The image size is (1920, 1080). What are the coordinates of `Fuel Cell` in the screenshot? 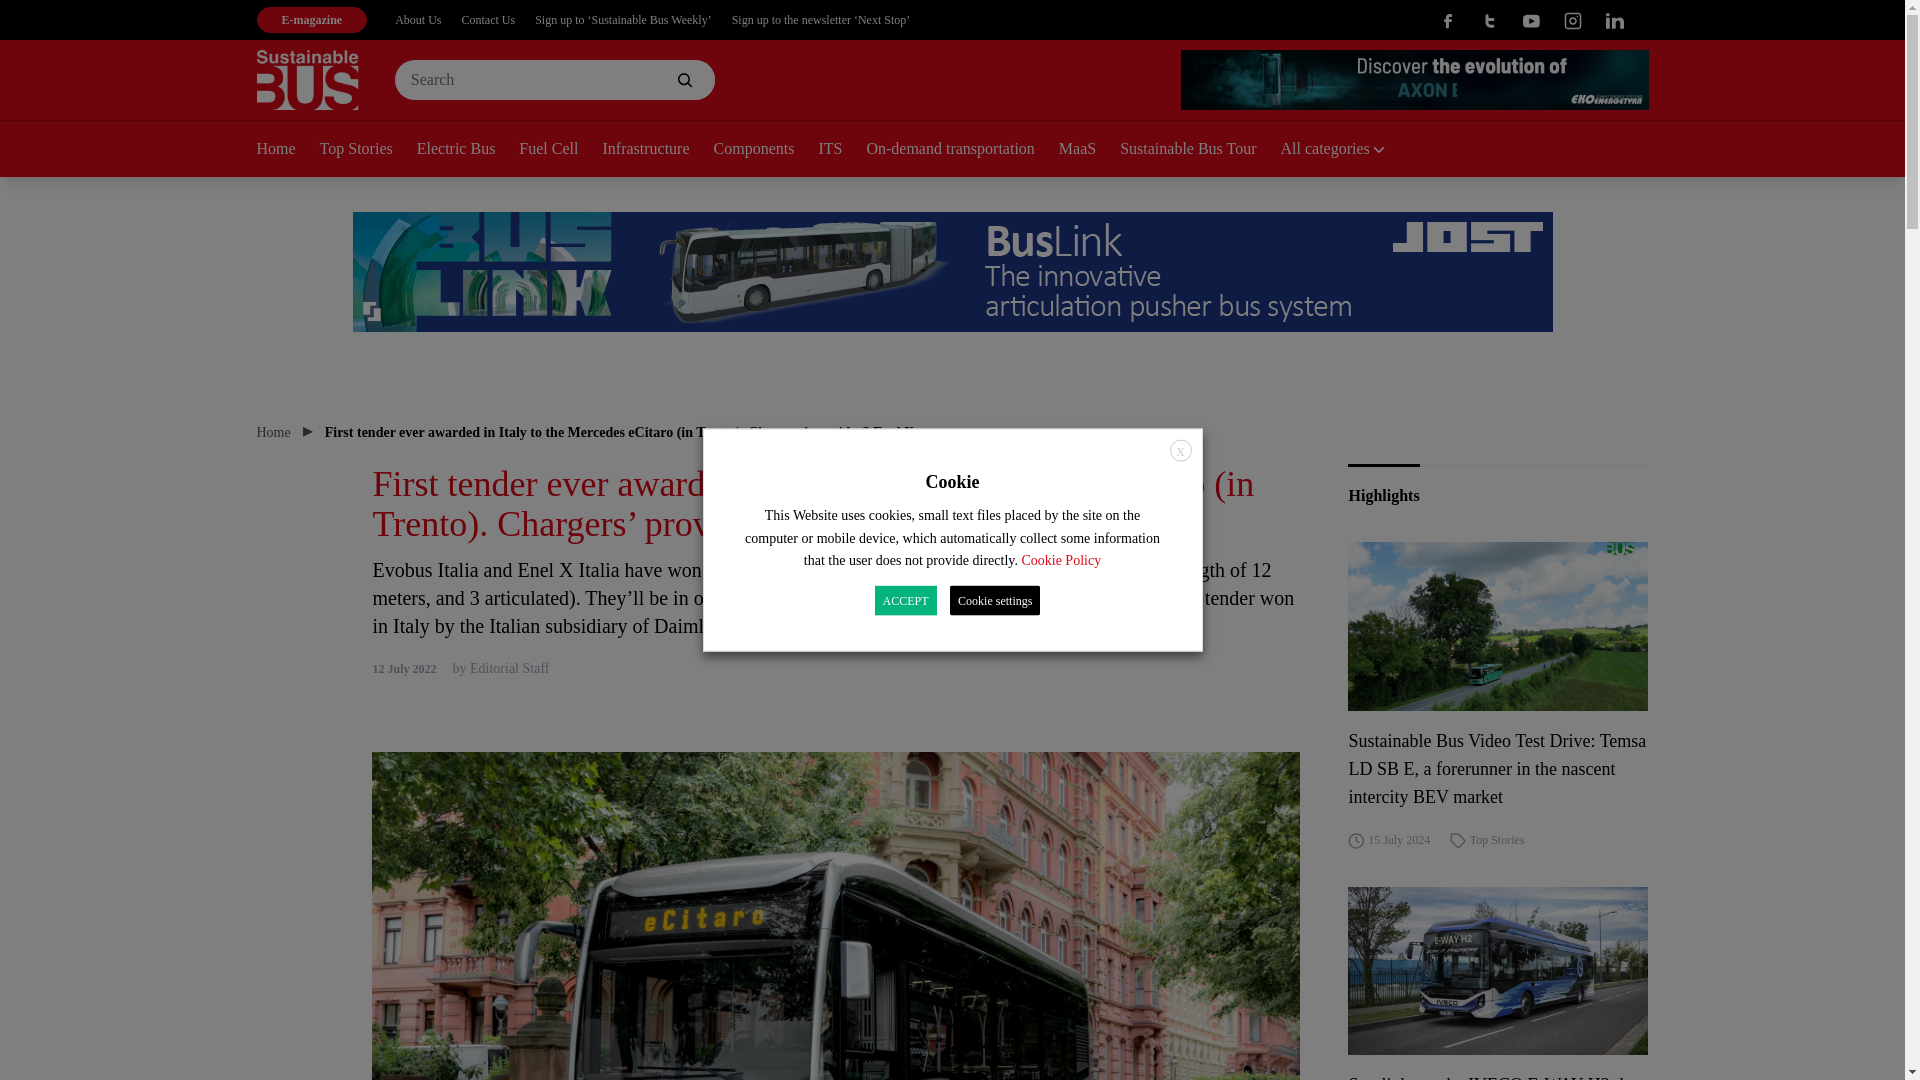 It's located at (560, 150).